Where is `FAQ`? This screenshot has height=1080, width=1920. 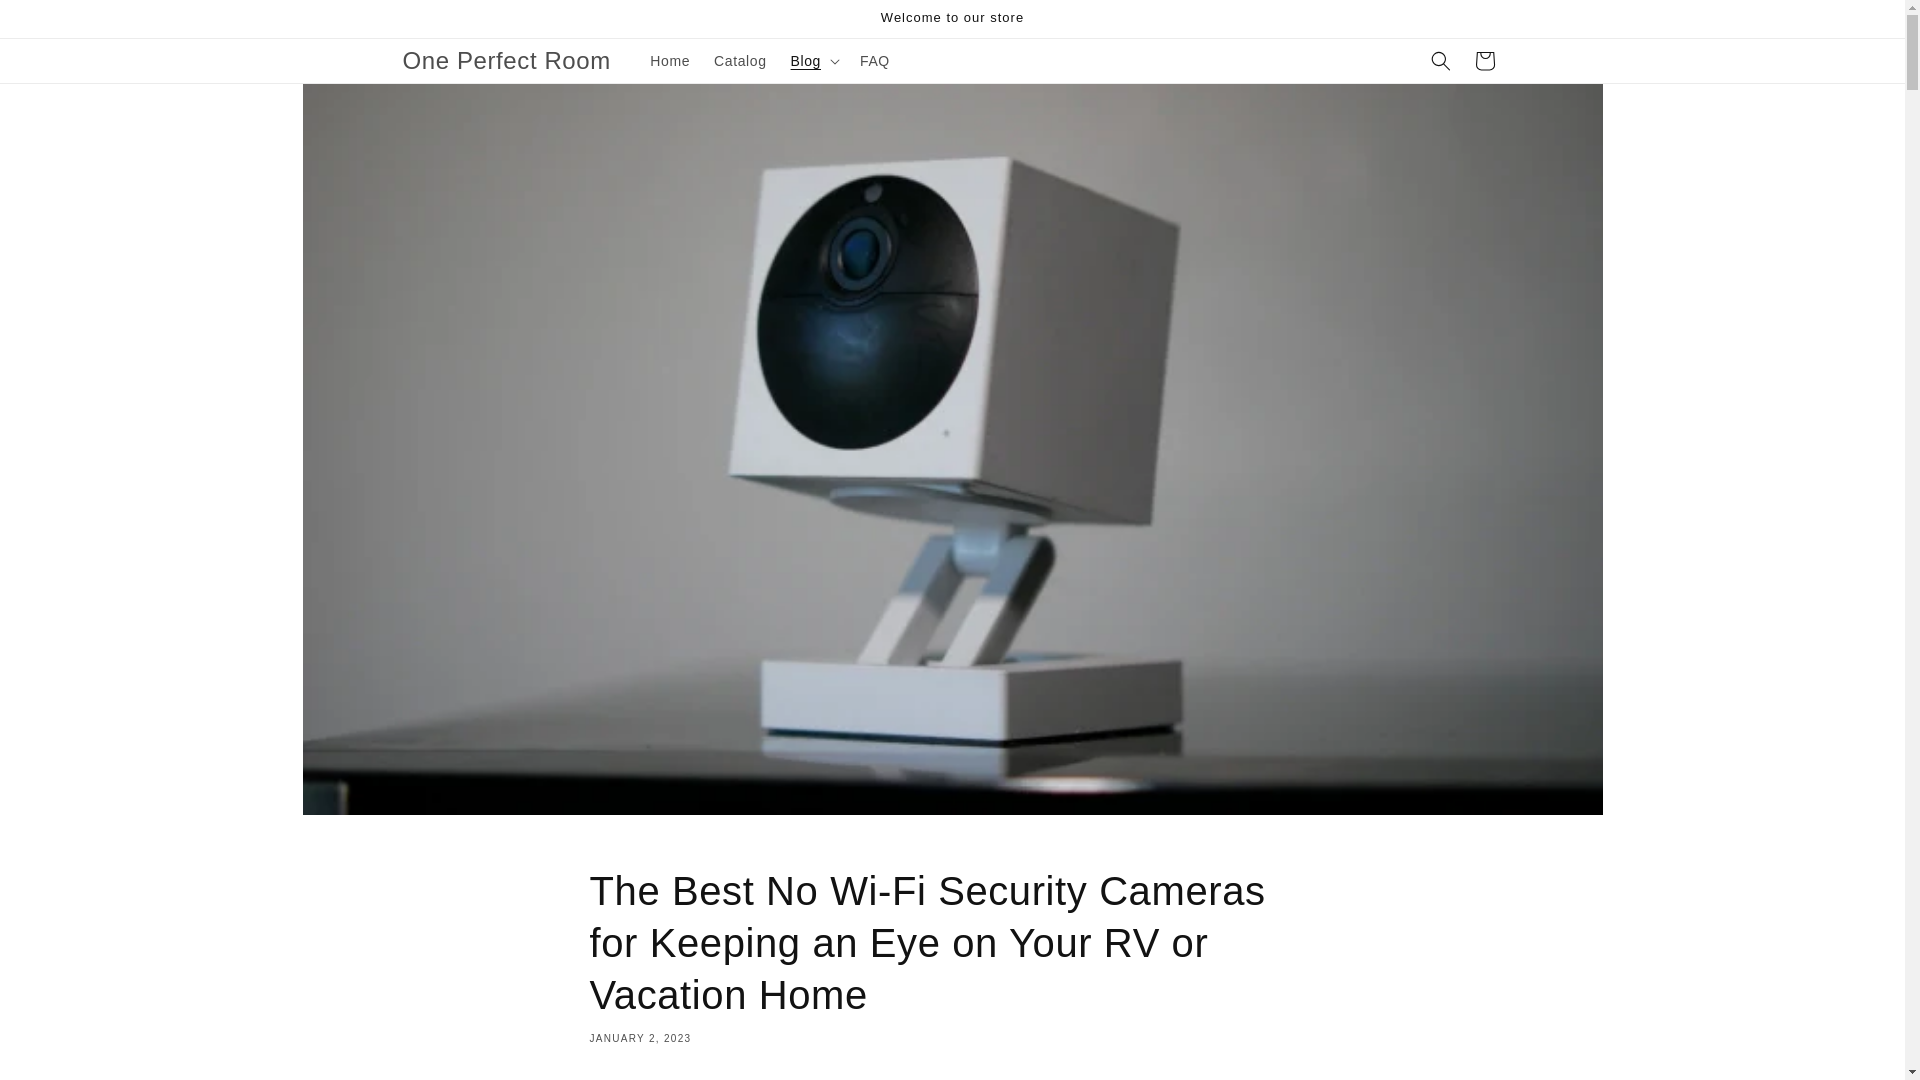
FAQ is located at coordinates (875, 60).